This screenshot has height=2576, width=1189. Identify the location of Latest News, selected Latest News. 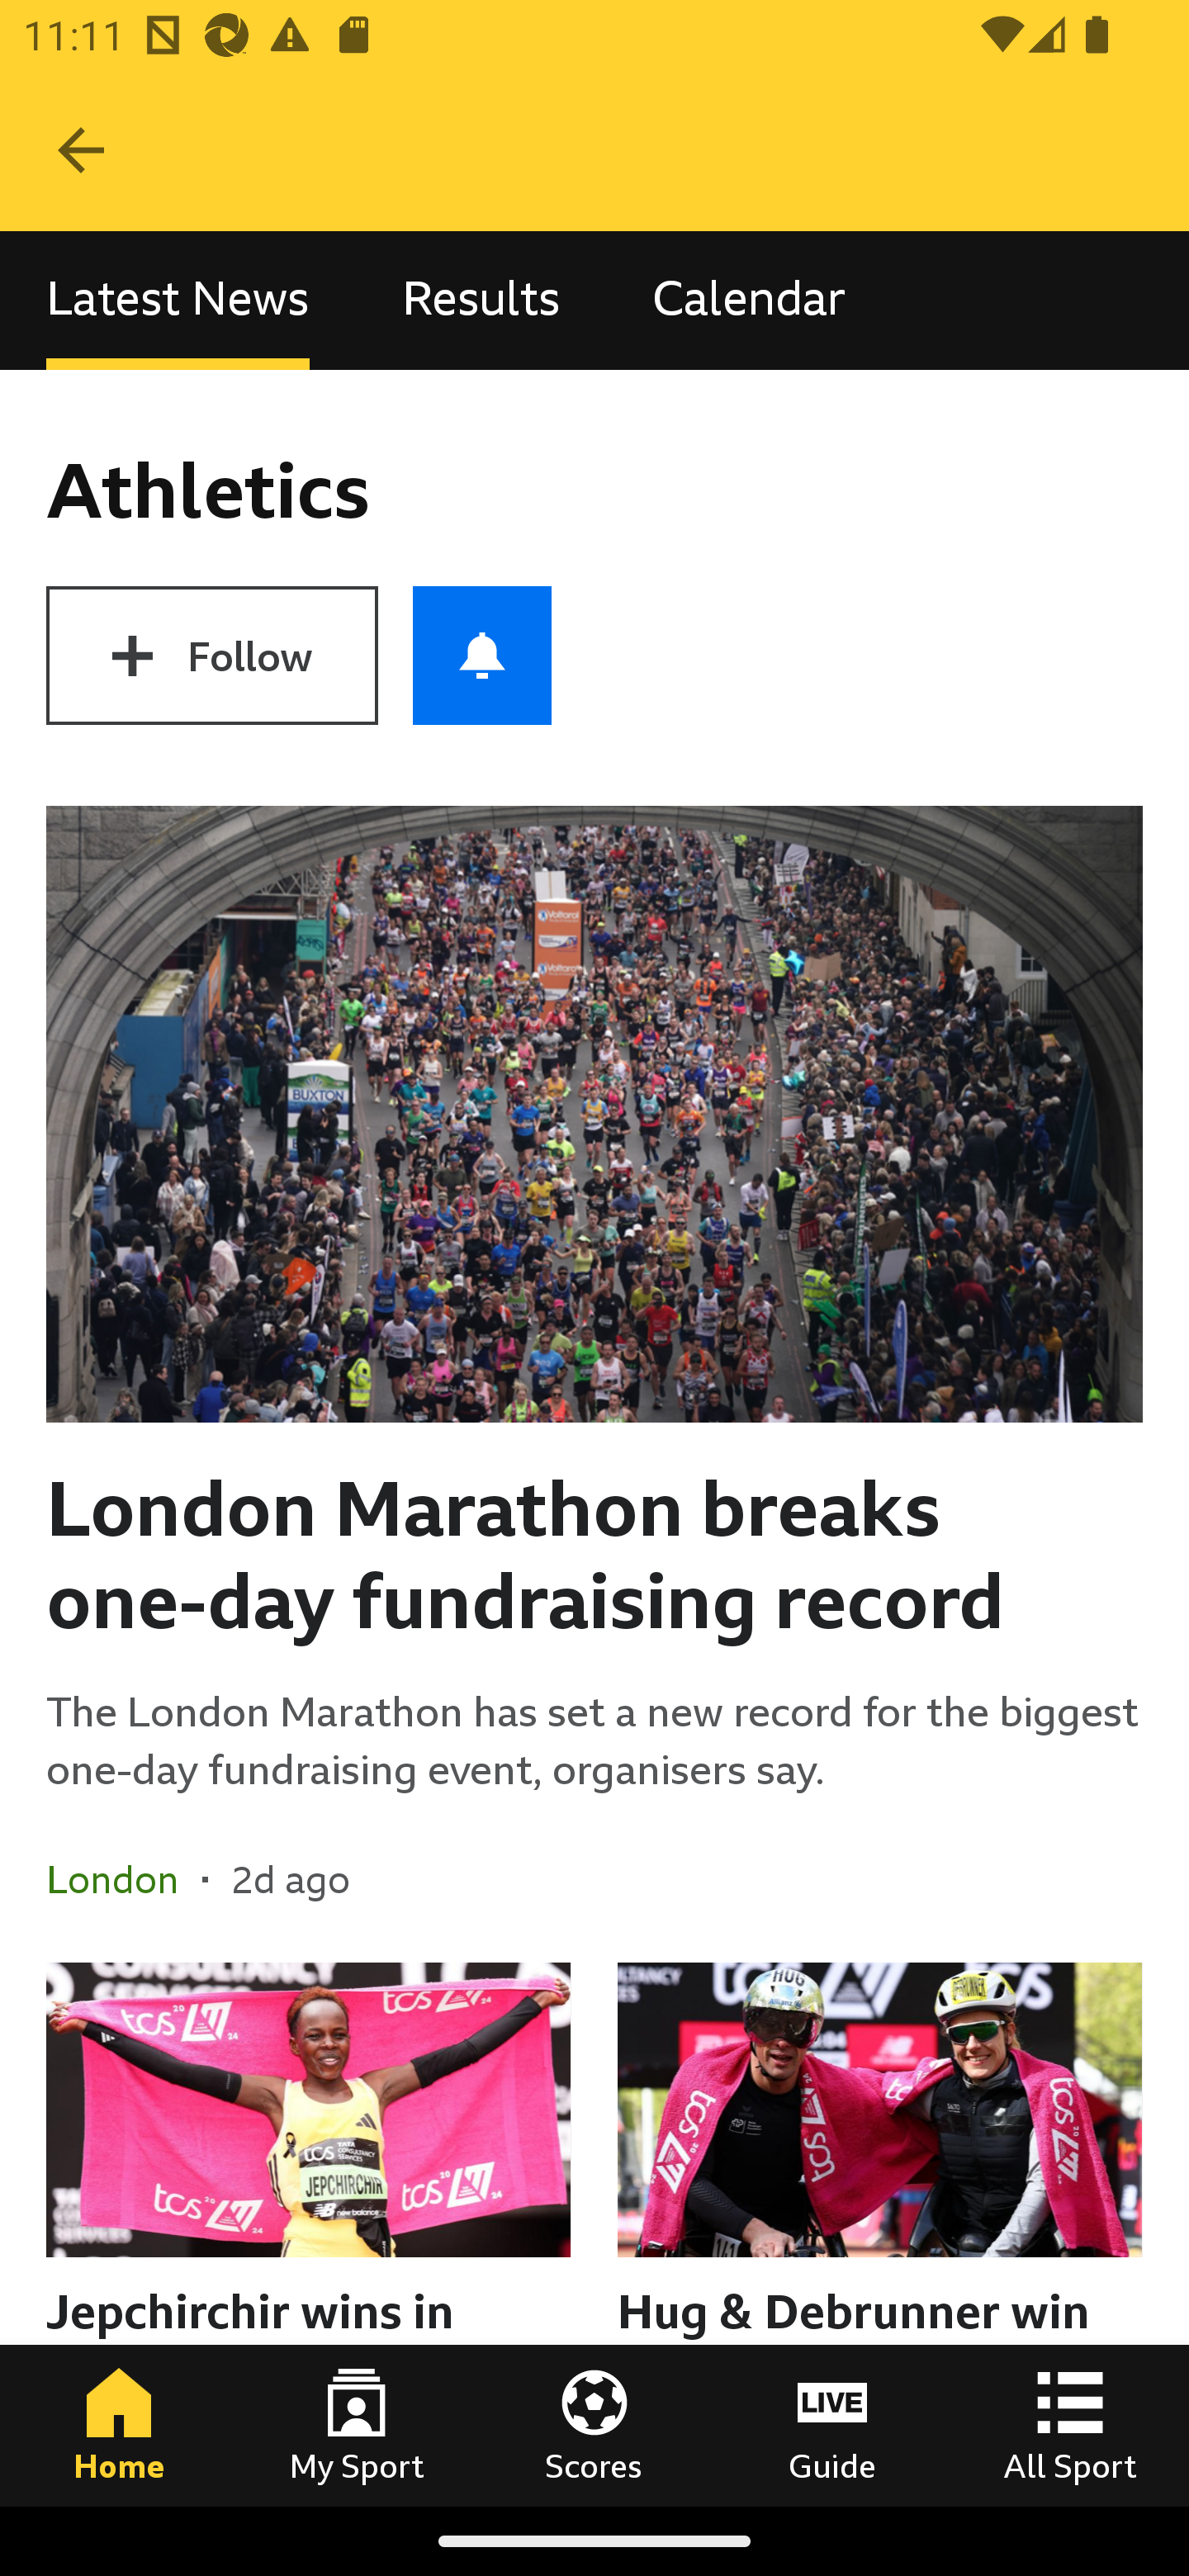
(178, 301).